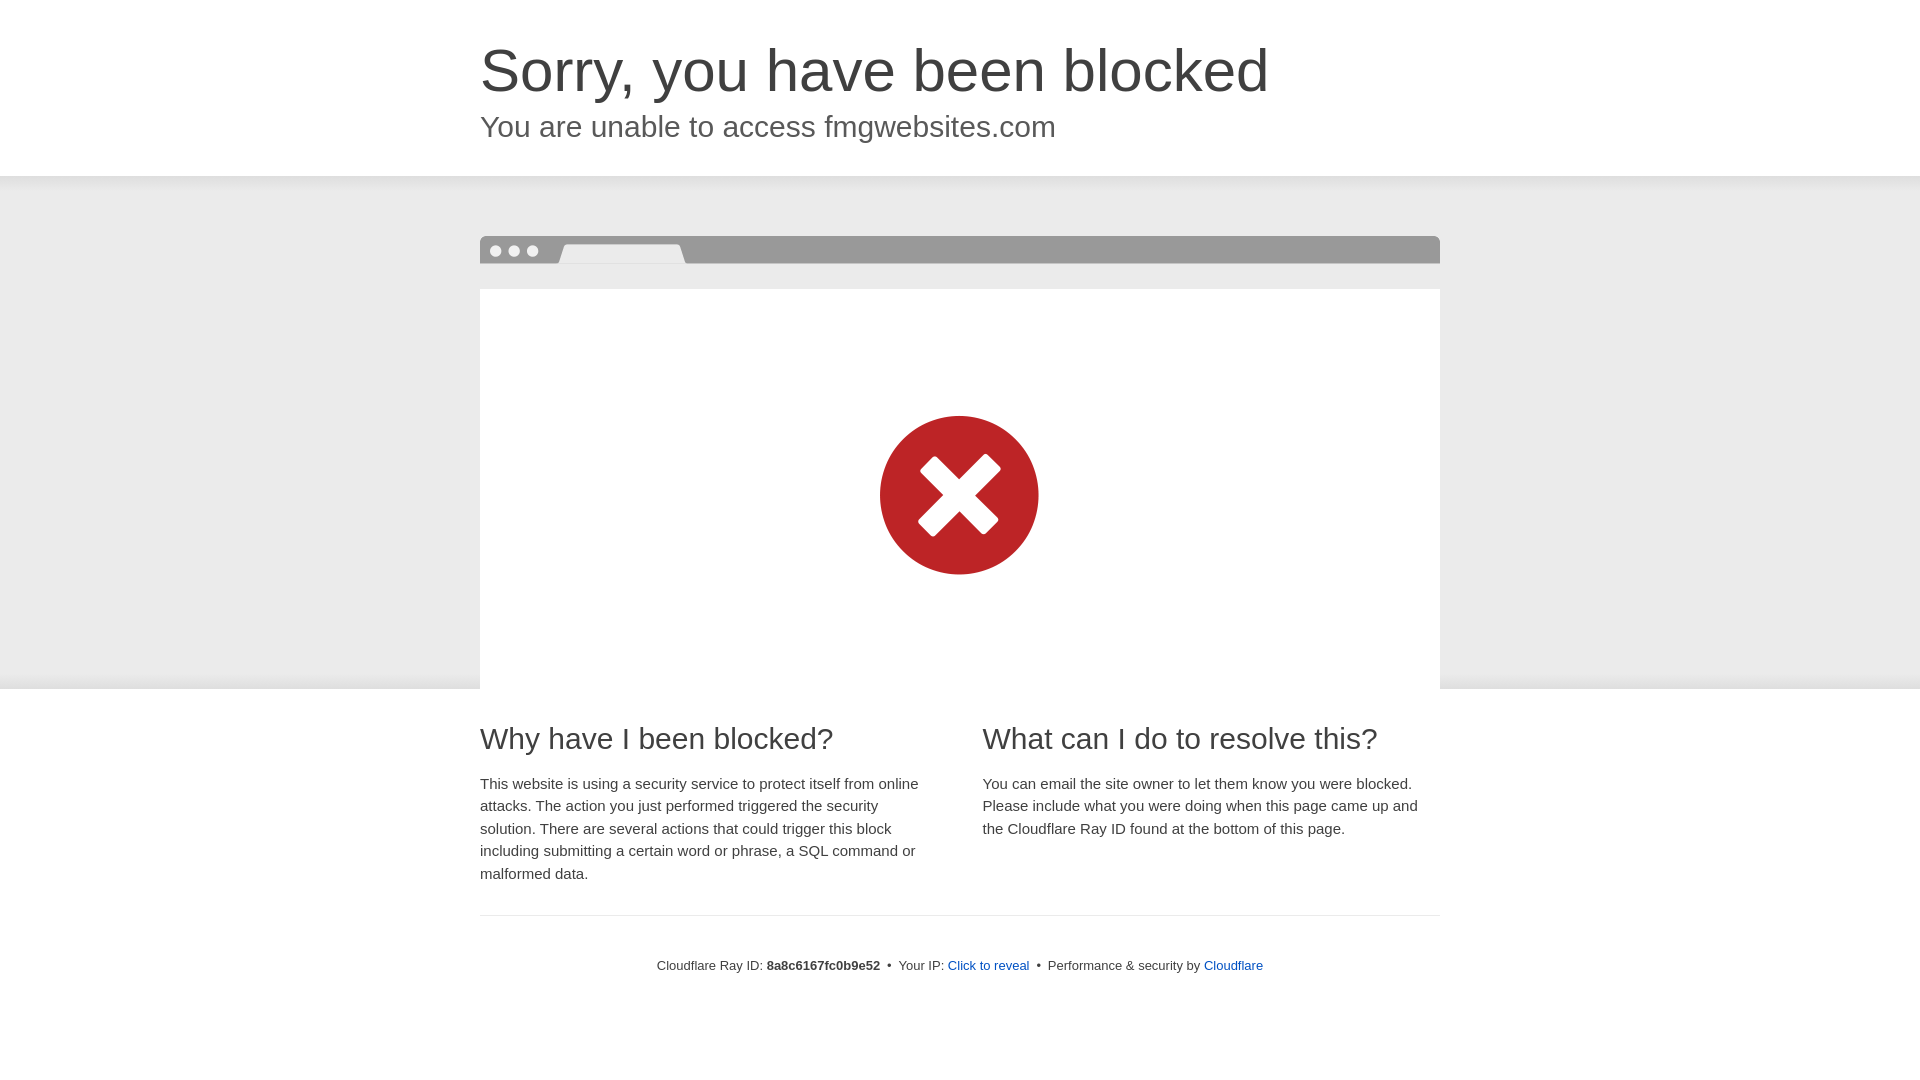 The height and width of the screenshot is (1080, 1920). Describe the element at coordinates (1233, 965) in the screenshot. I see `Cloudflare` at that location.